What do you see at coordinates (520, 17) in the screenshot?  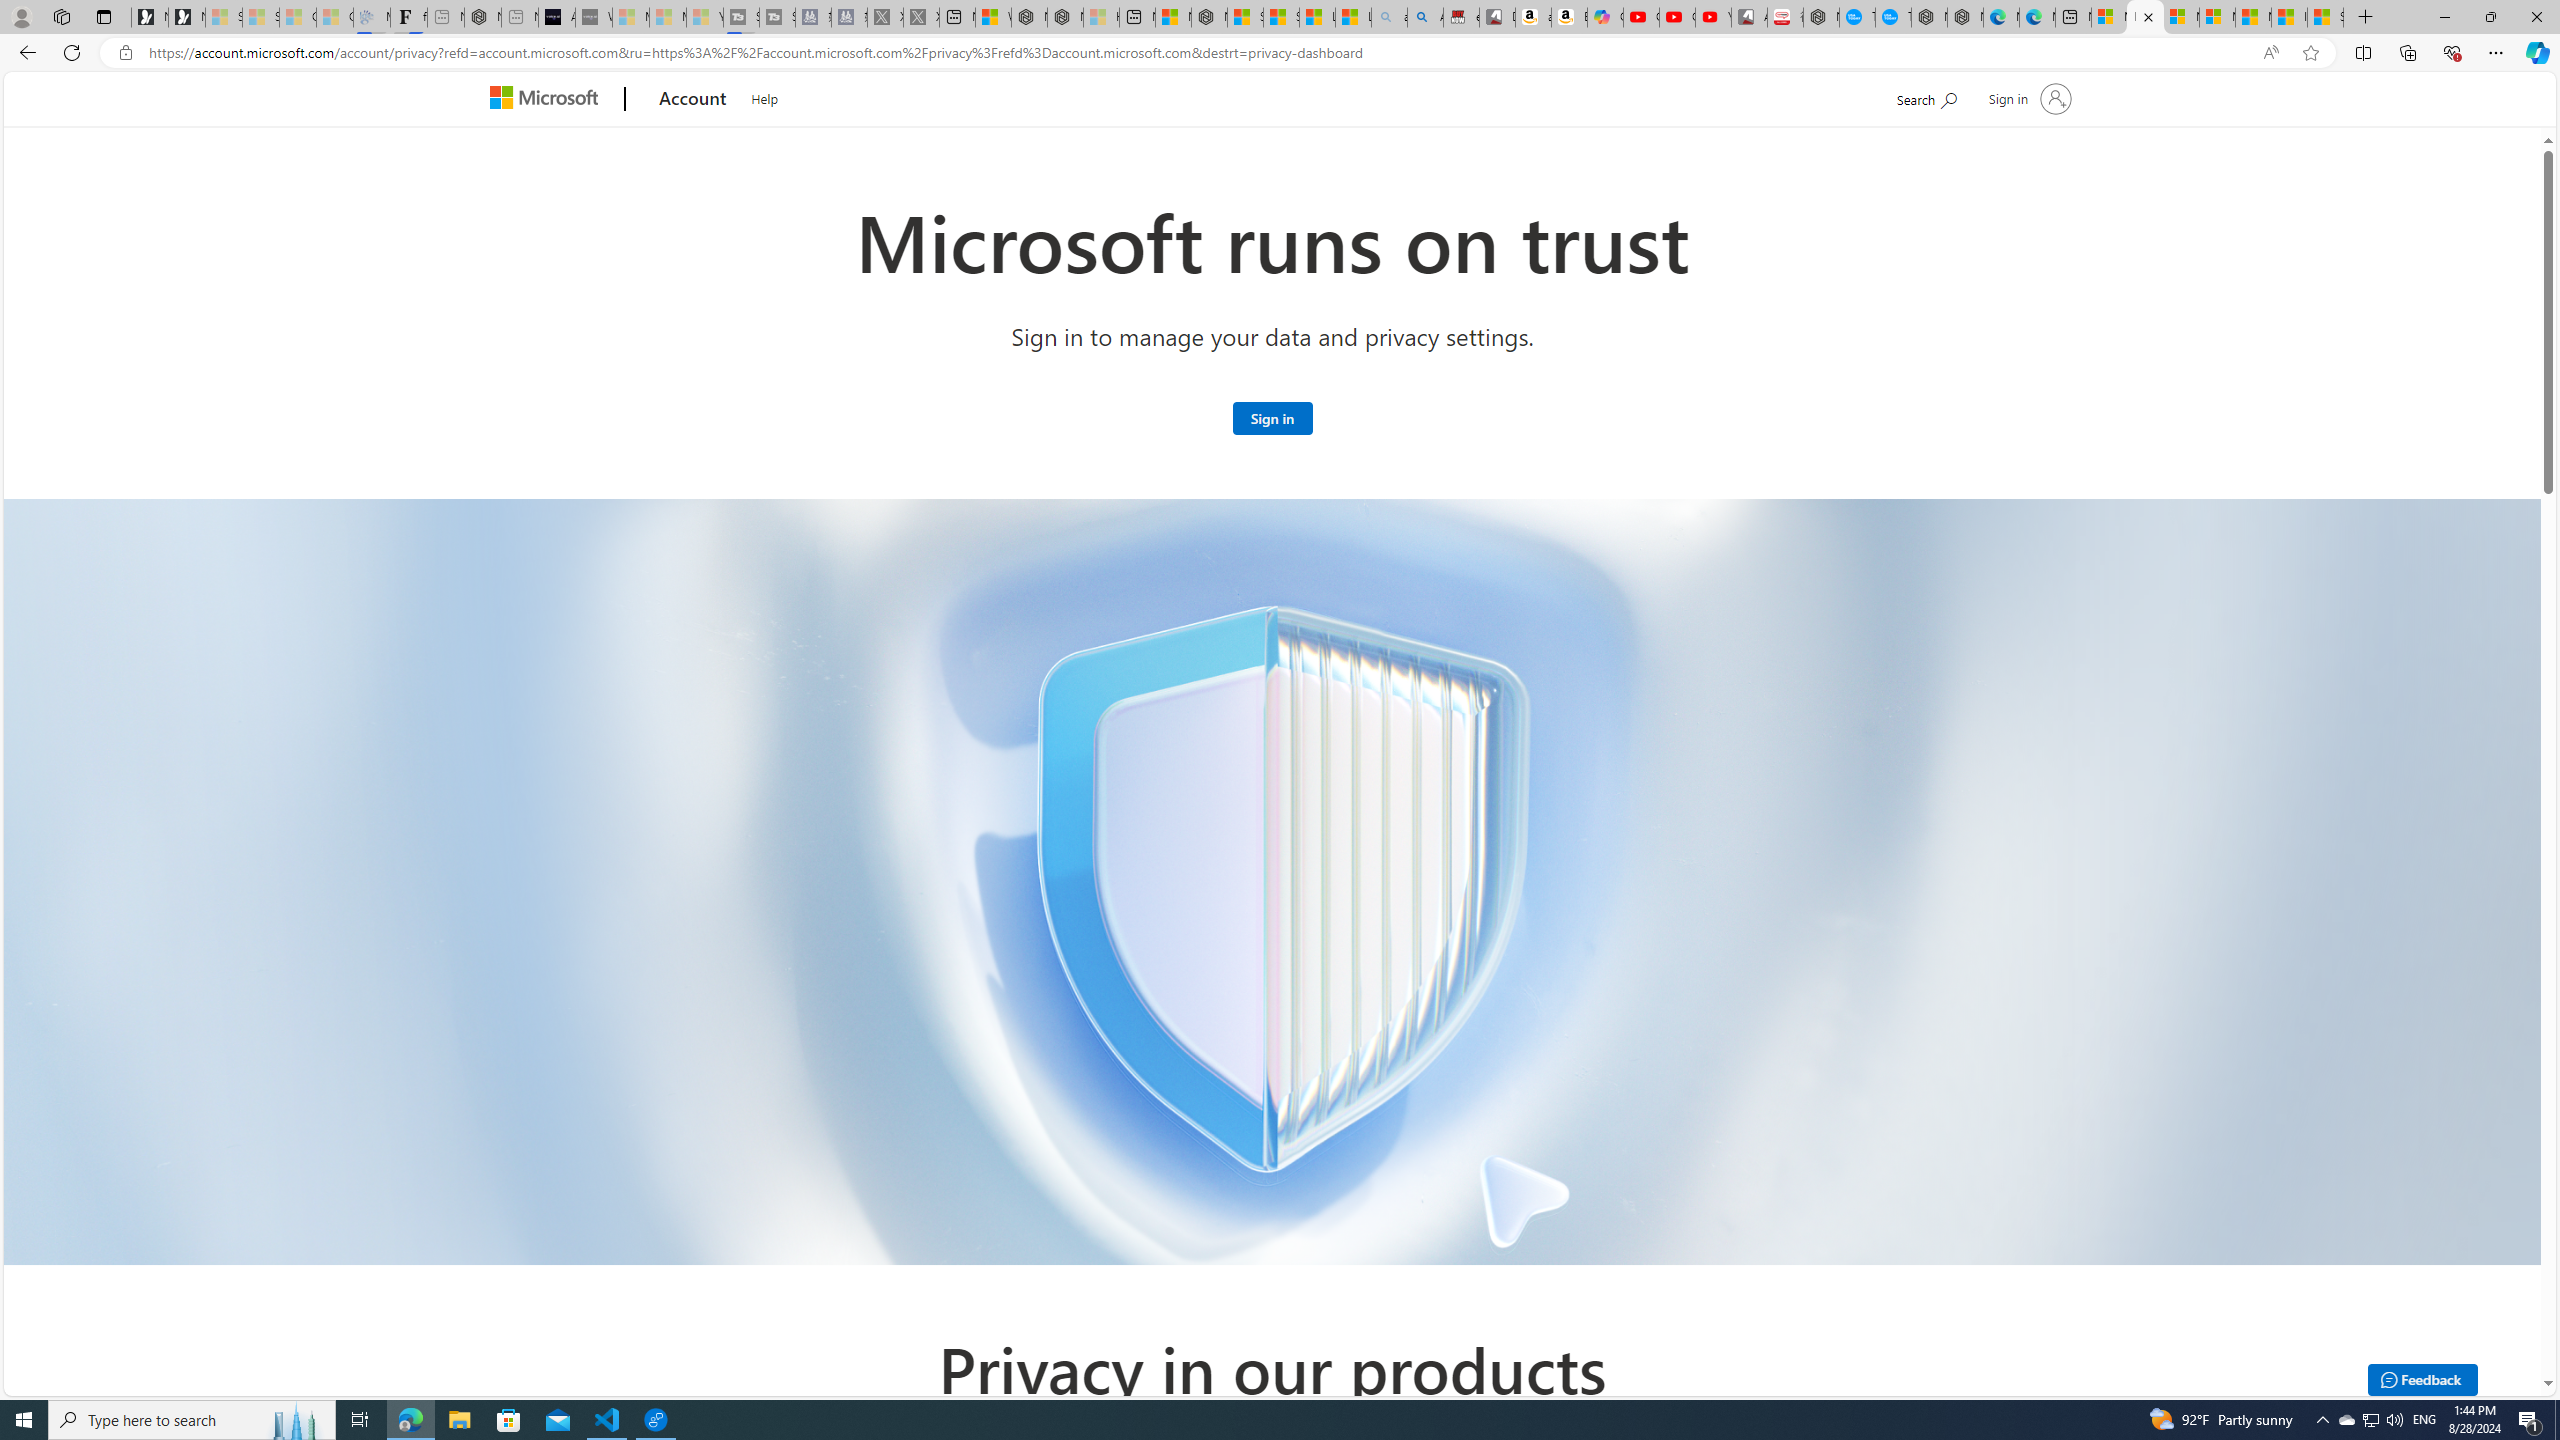 I see `New tab - Sleeping` at bounding box center [520, 17].